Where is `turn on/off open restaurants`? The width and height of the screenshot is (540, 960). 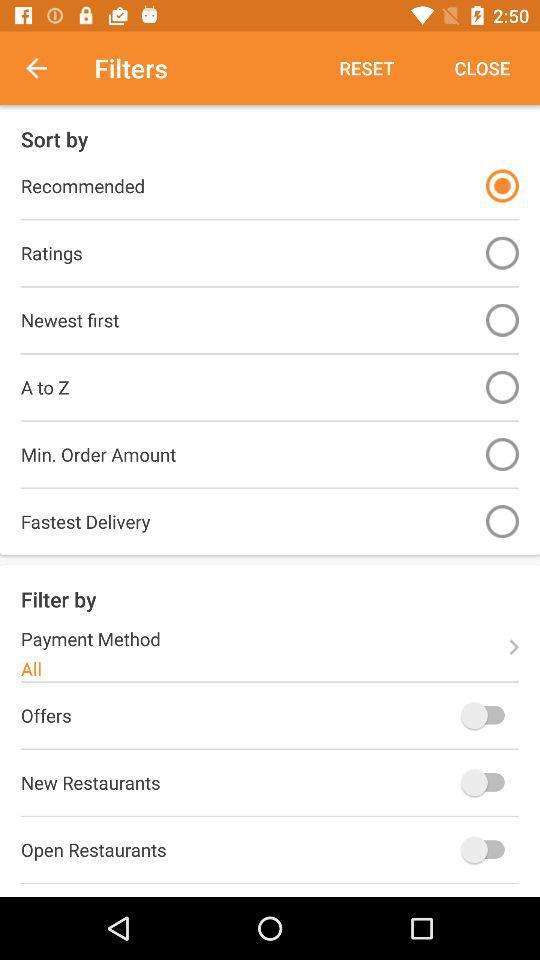 turn on/off open restaurants is located at coordinates (488, 850).